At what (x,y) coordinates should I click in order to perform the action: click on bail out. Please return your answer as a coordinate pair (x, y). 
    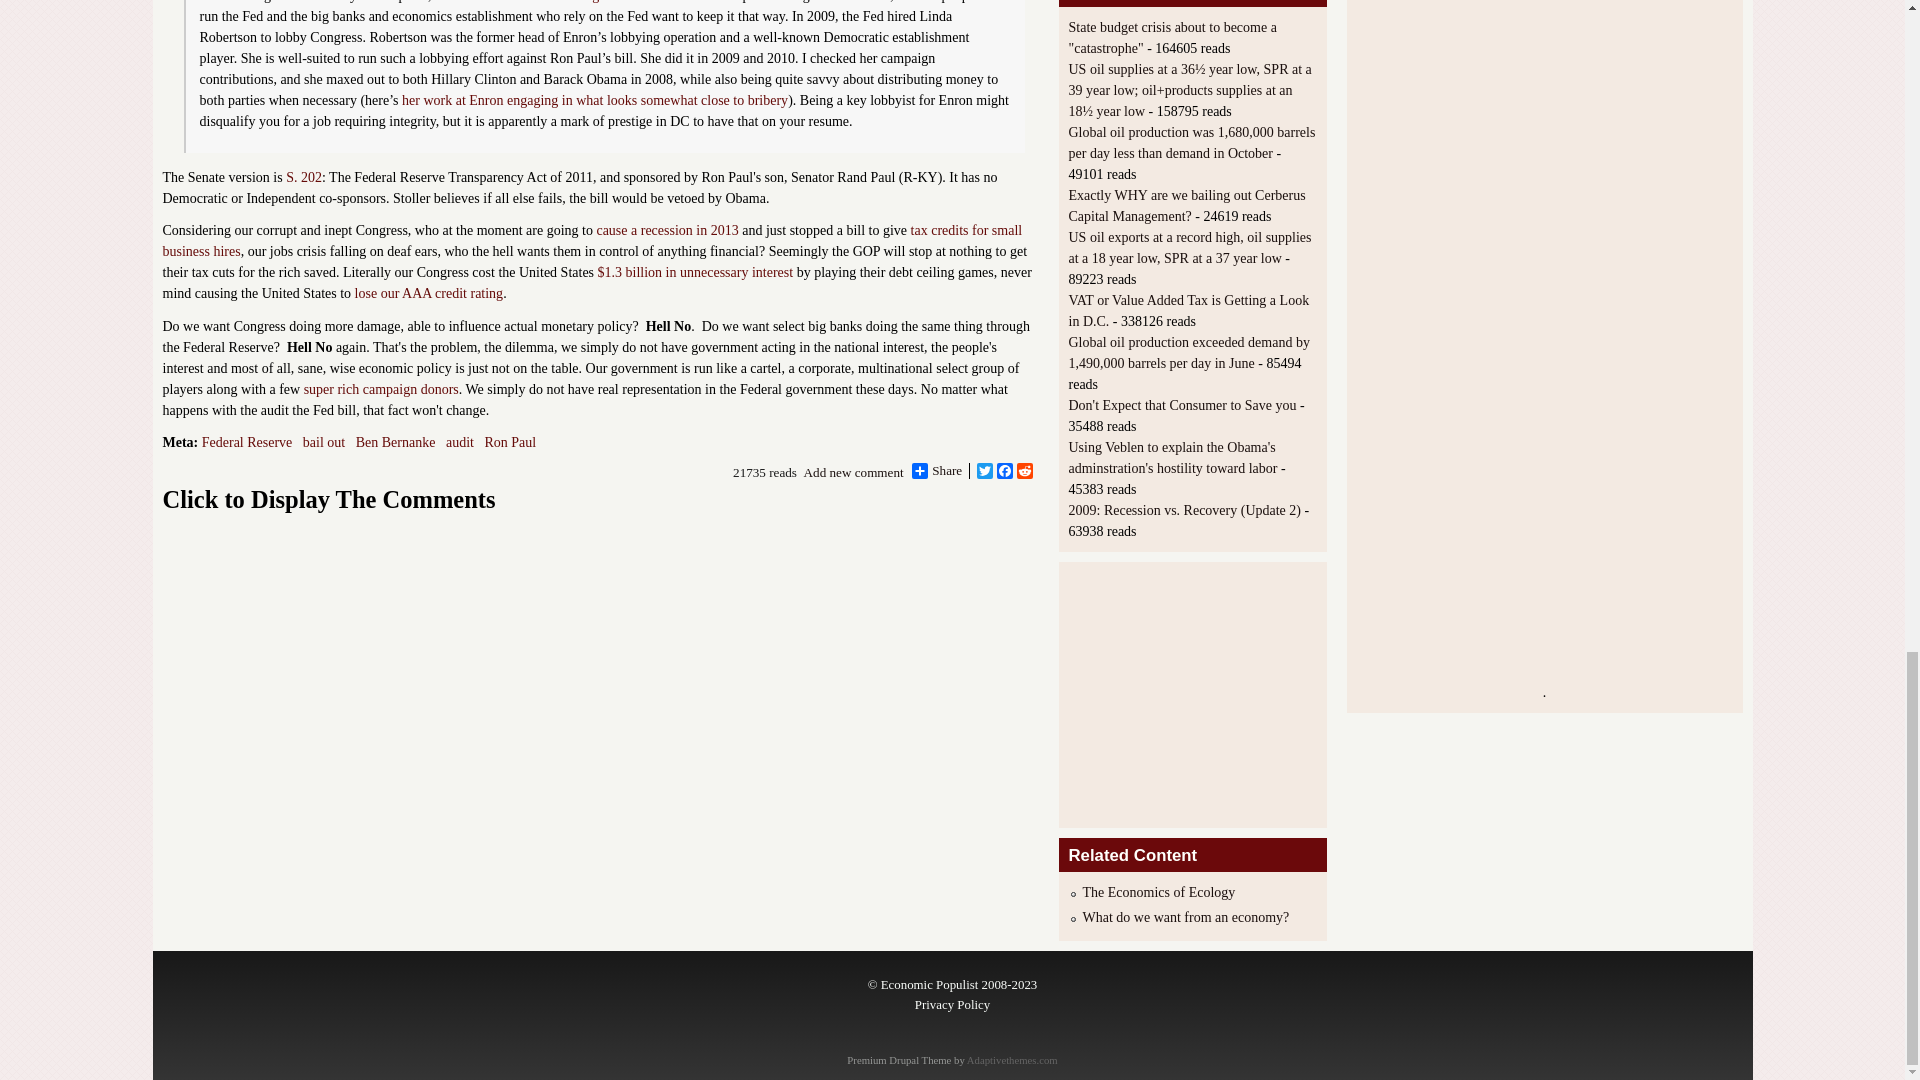
    Looking at the image, I should click on (324, 442).